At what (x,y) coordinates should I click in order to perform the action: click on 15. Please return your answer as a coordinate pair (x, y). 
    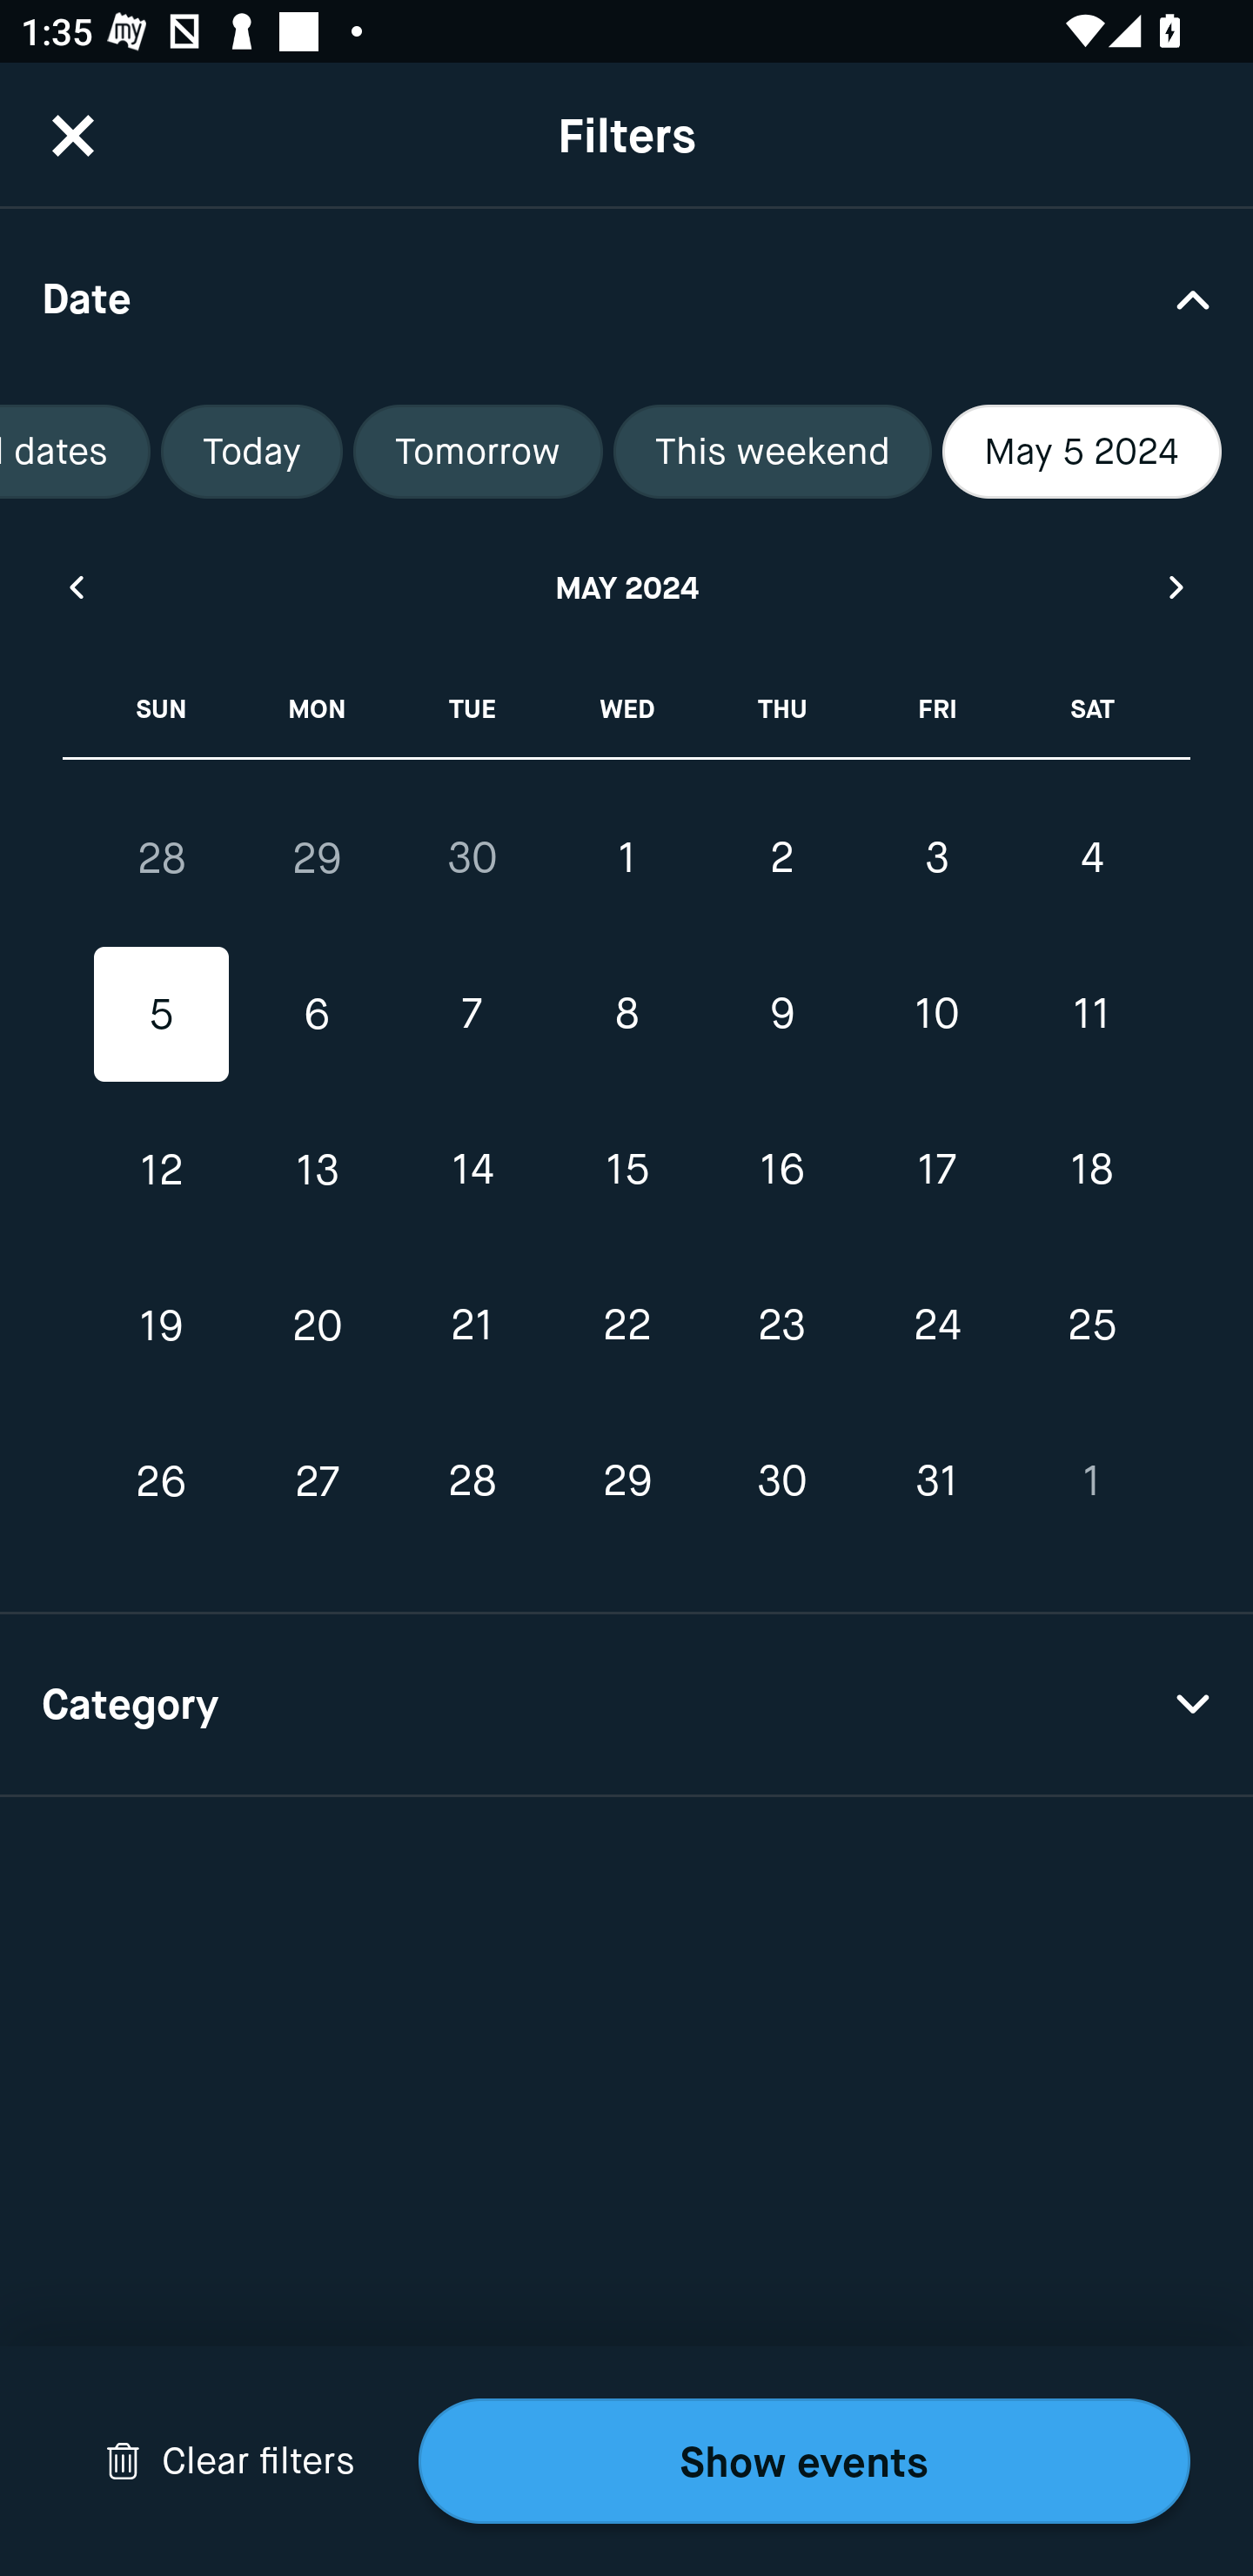
    Looking at the image, I should click on (626, 1170).